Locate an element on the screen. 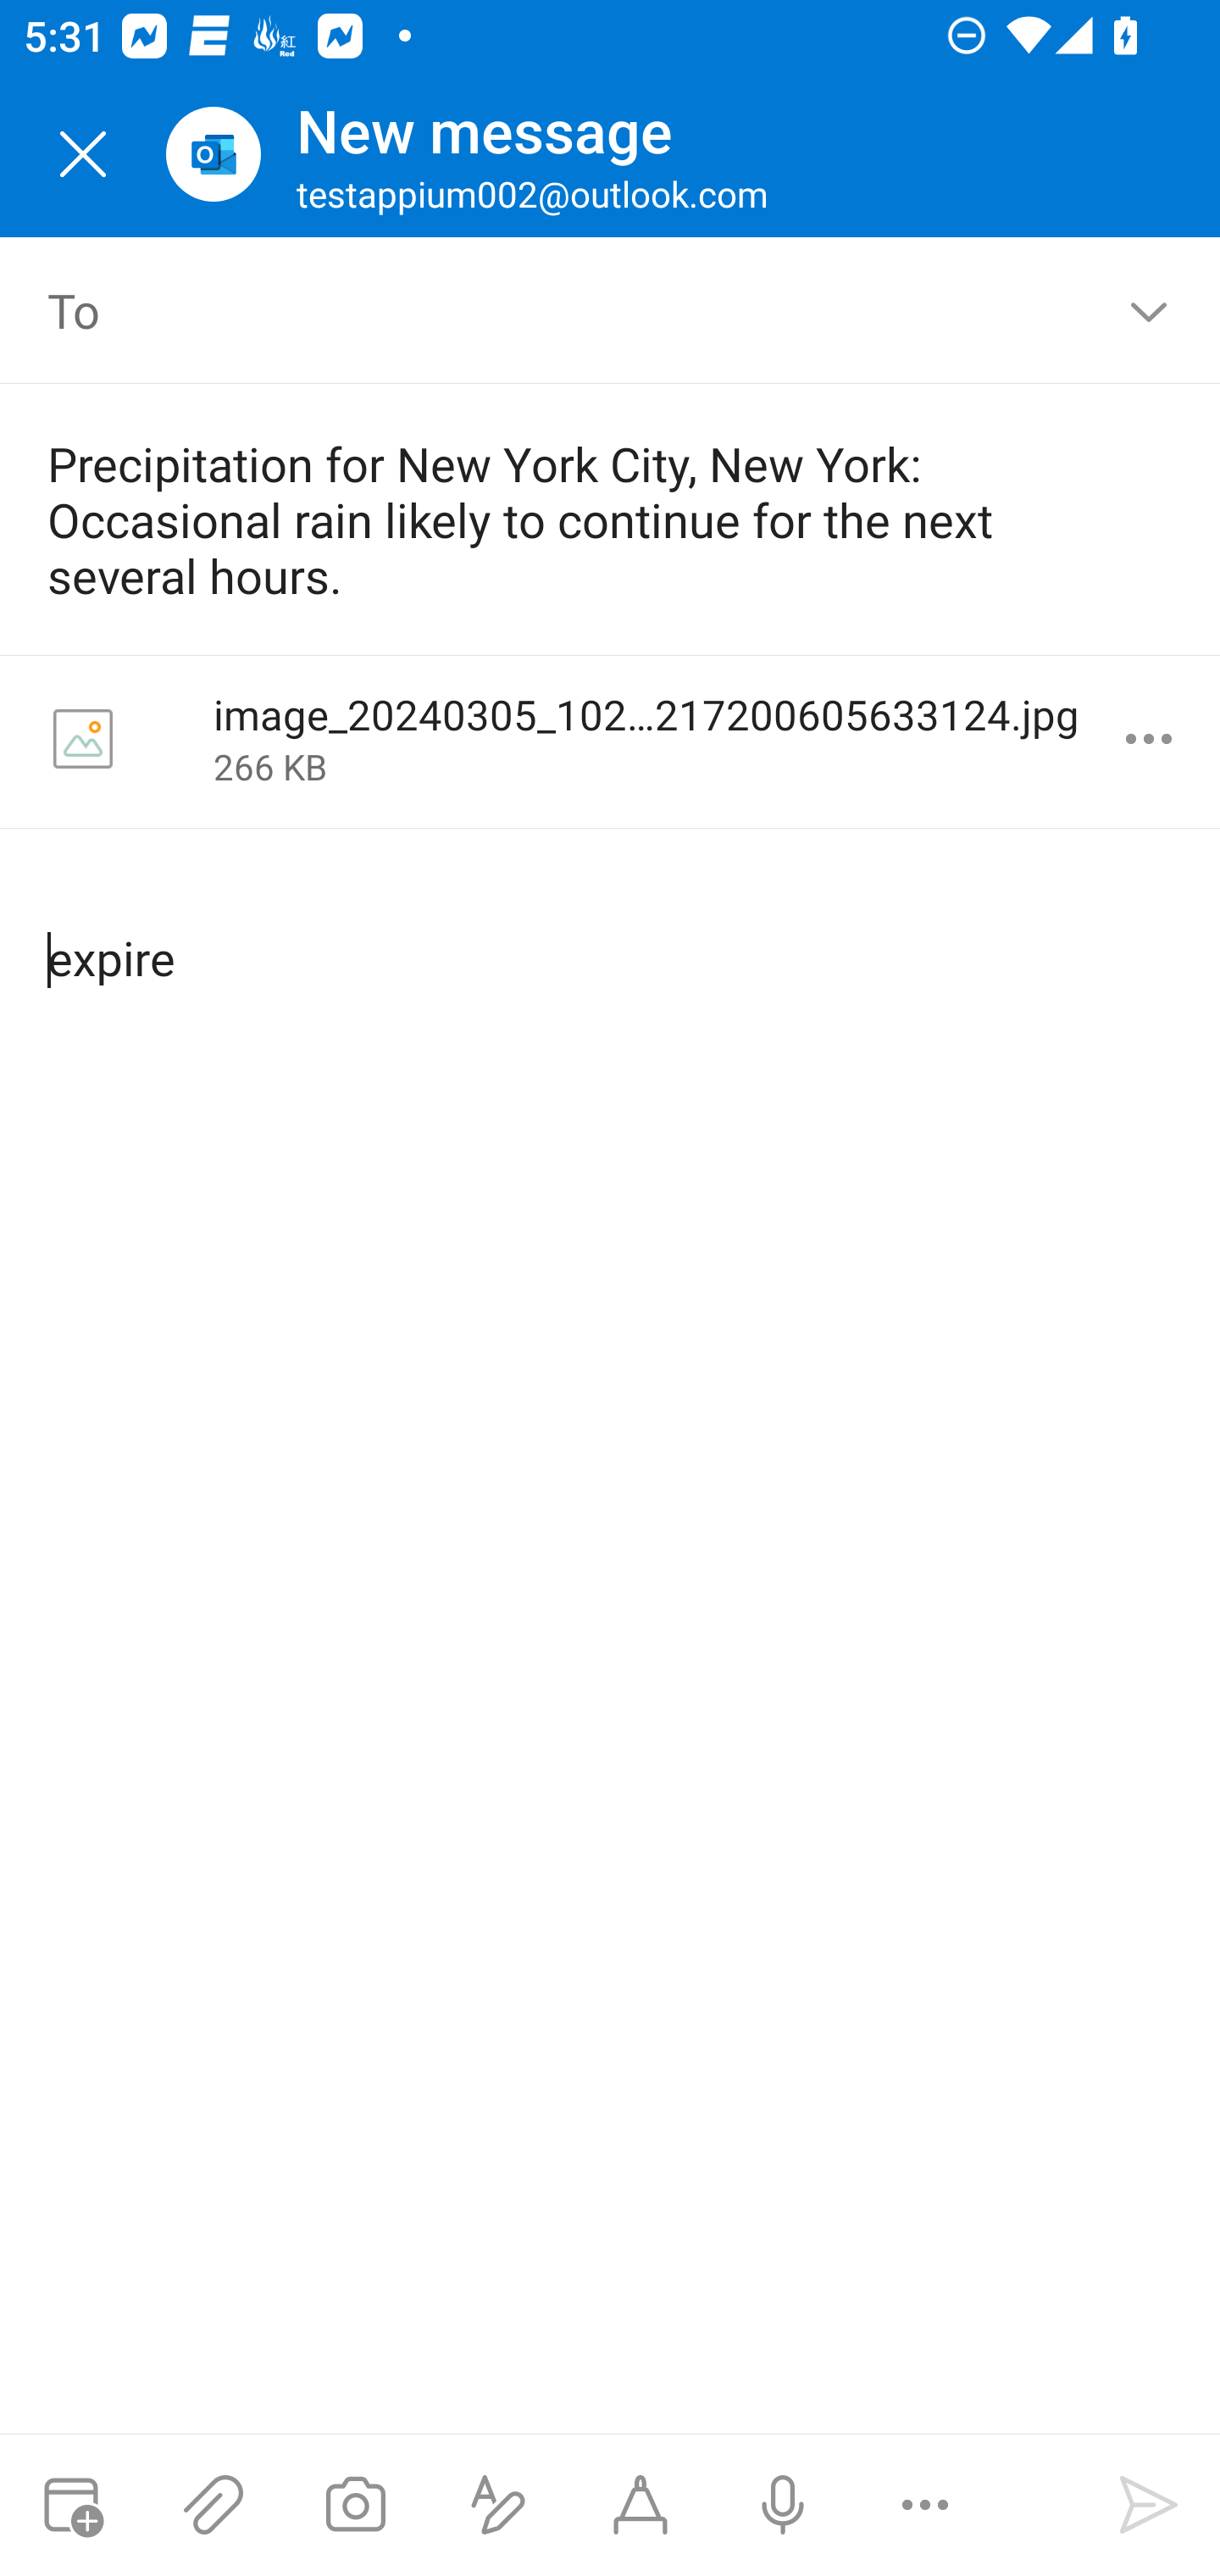 The height and width of the screenshot is (2576, 1220). More options is located at coordinates (1149, 739).